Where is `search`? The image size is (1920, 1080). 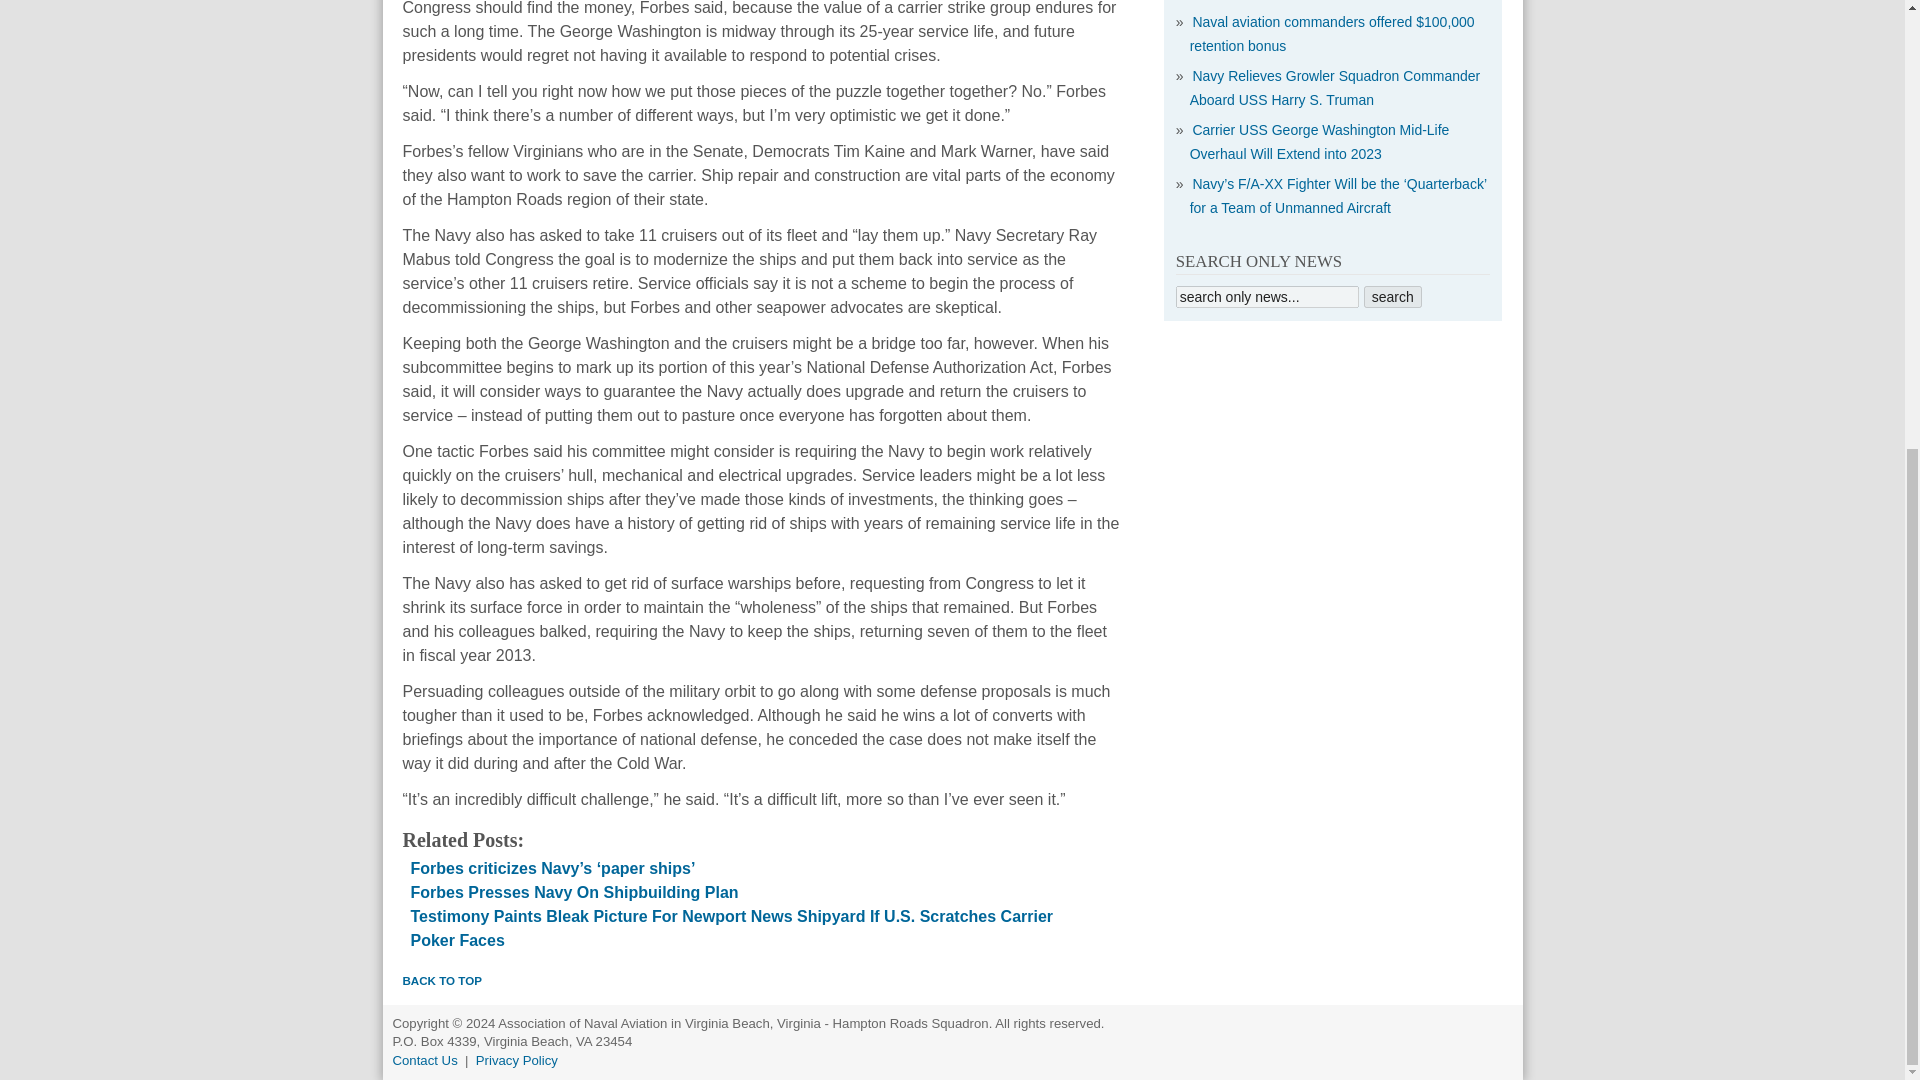 search is located at coordinates (1392, 296).